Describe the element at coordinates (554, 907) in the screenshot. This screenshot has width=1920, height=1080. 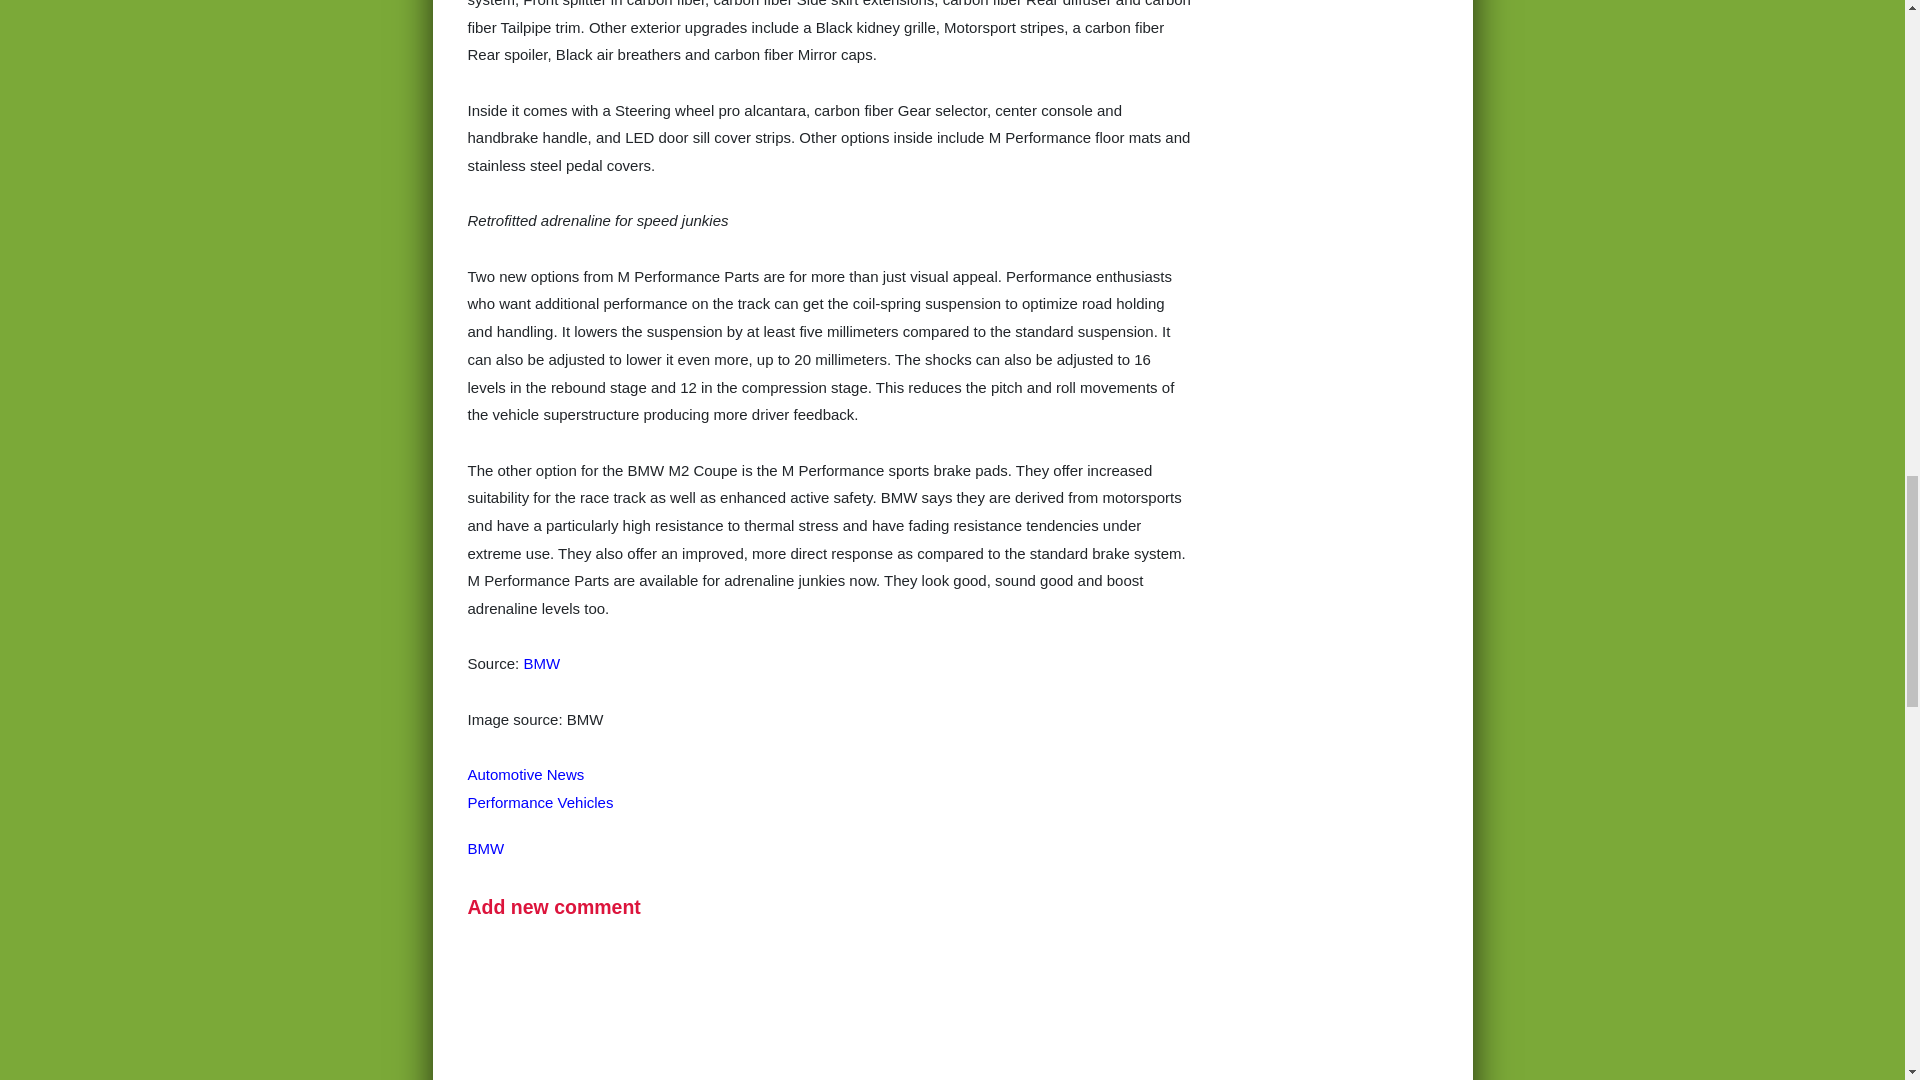
I see `Add new comment` at that location.